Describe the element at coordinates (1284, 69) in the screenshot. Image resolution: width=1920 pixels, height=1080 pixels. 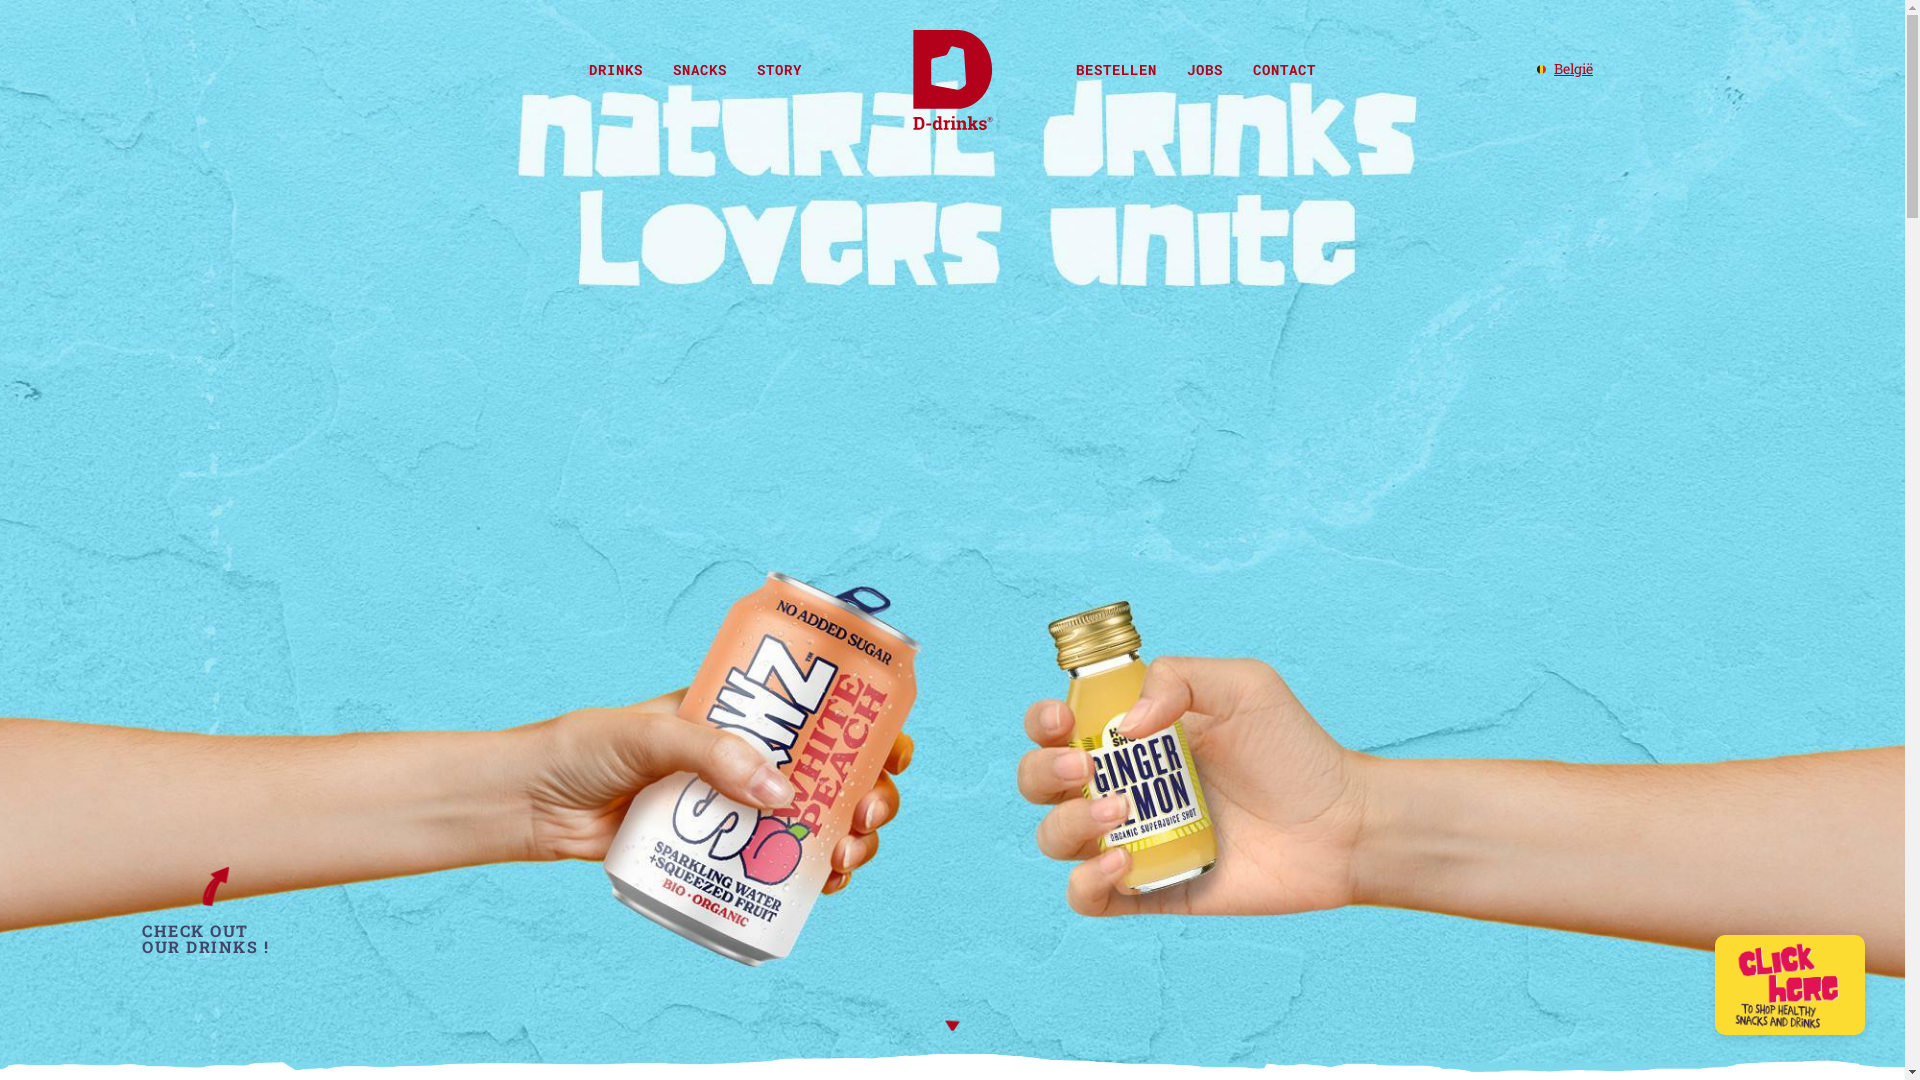
I see `CONTACT` at that location.